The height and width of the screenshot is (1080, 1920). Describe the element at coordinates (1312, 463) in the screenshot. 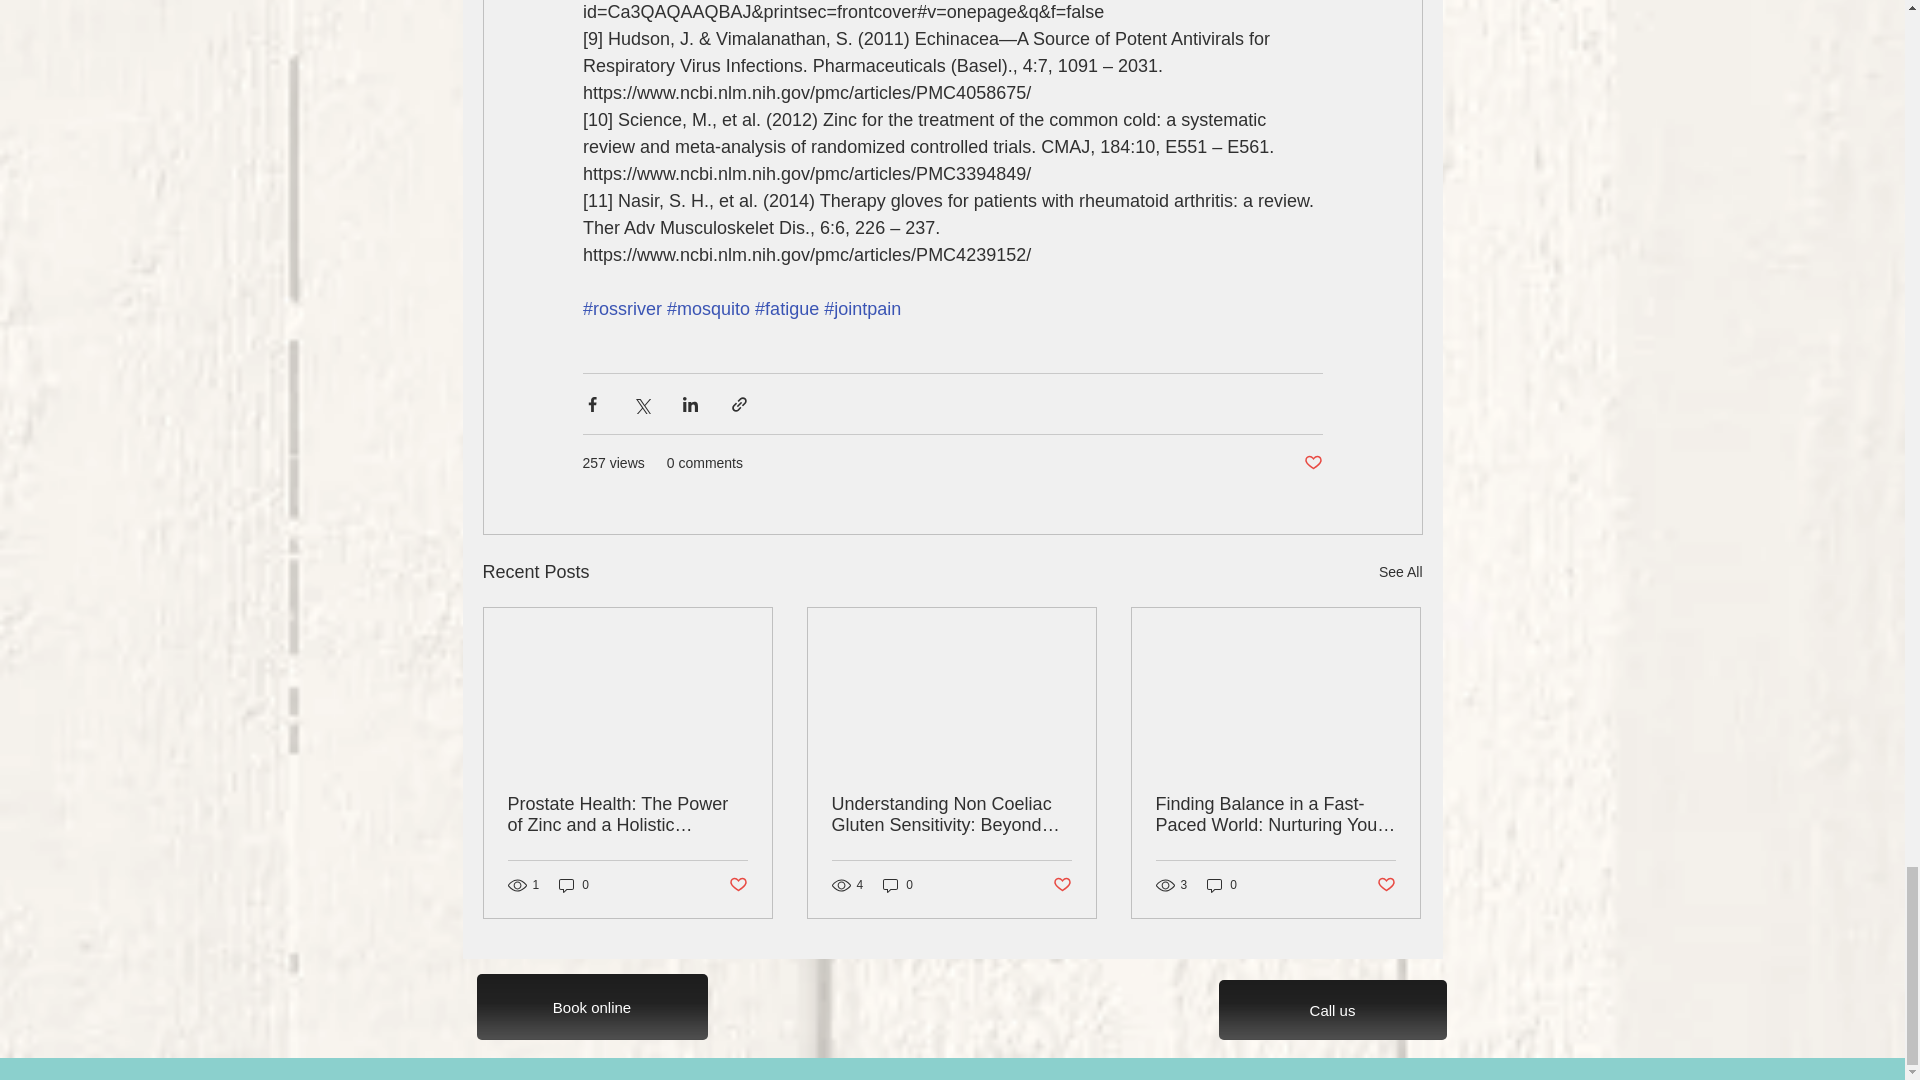

I see `Post not marked as liked` at that location.